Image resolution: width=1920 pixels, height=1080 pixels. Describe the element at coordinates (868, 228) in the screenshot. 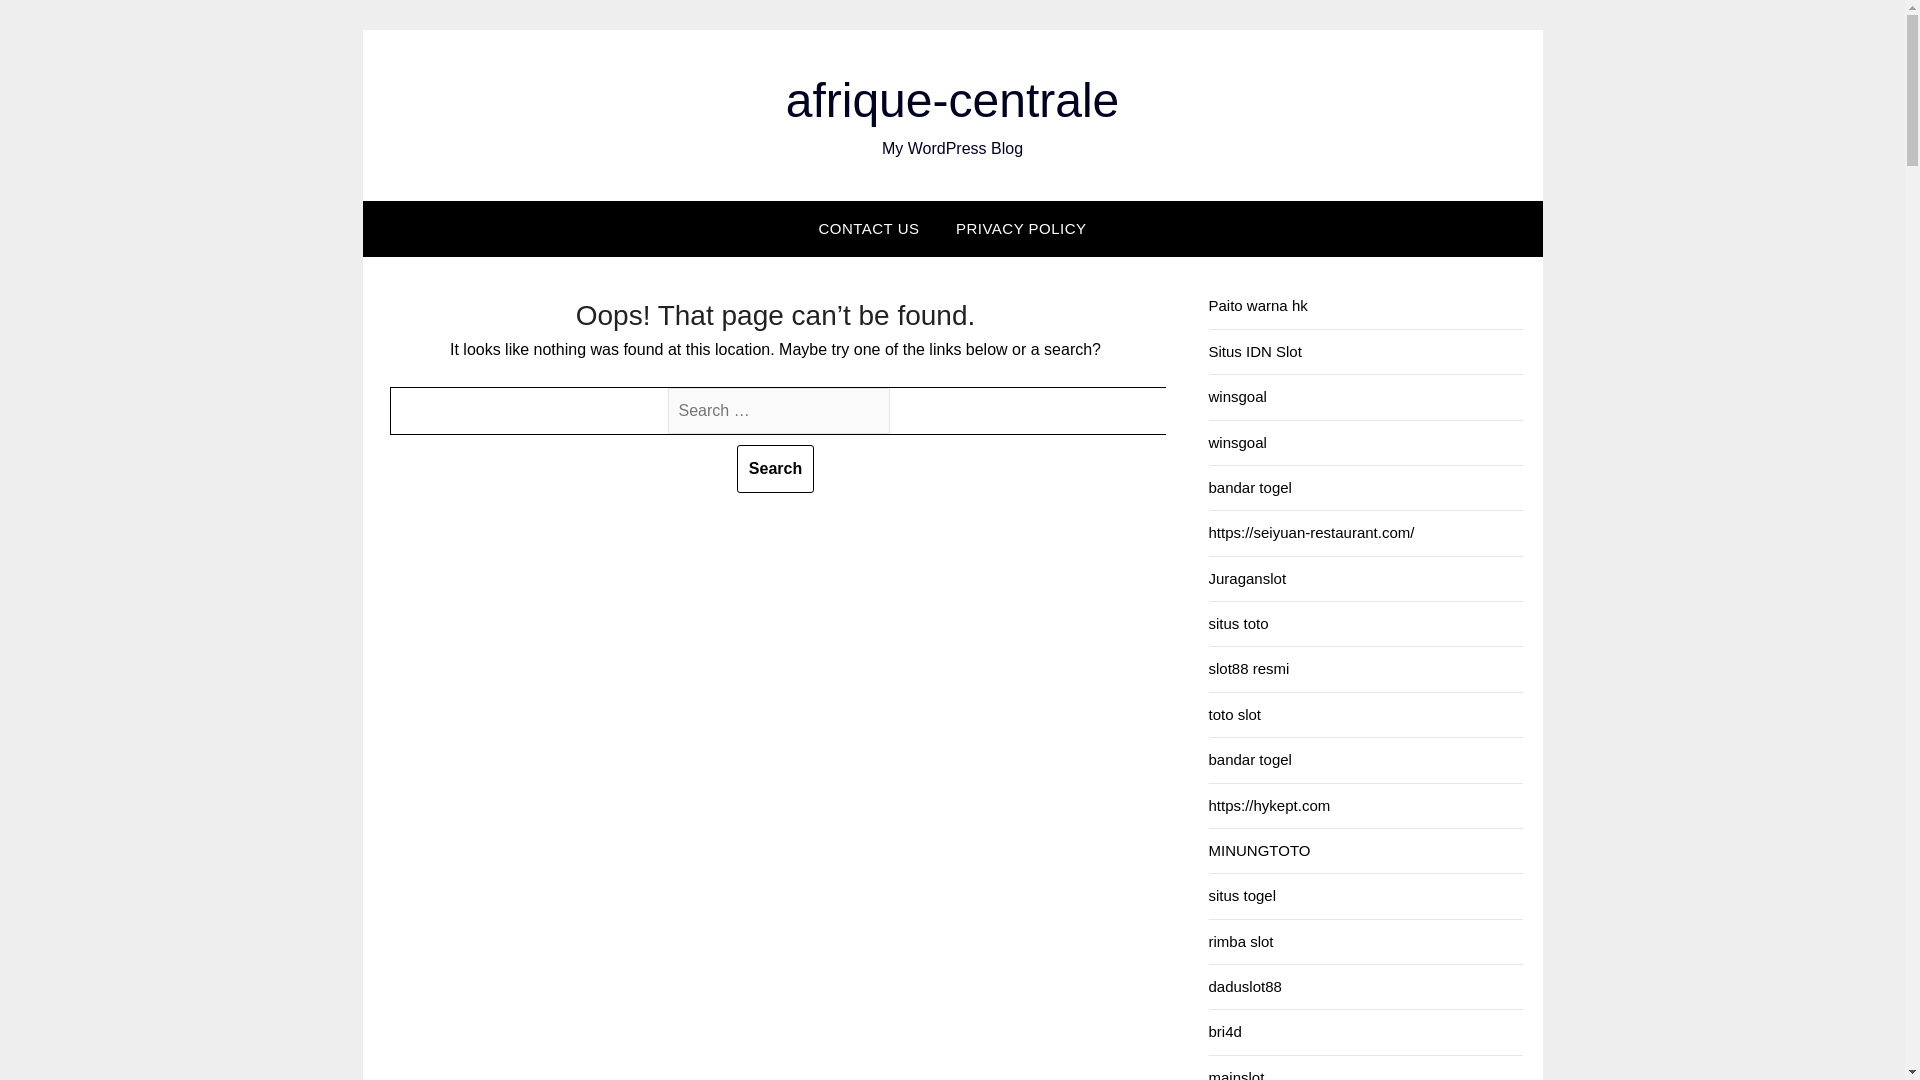

I see `CONTACT US` at that location.